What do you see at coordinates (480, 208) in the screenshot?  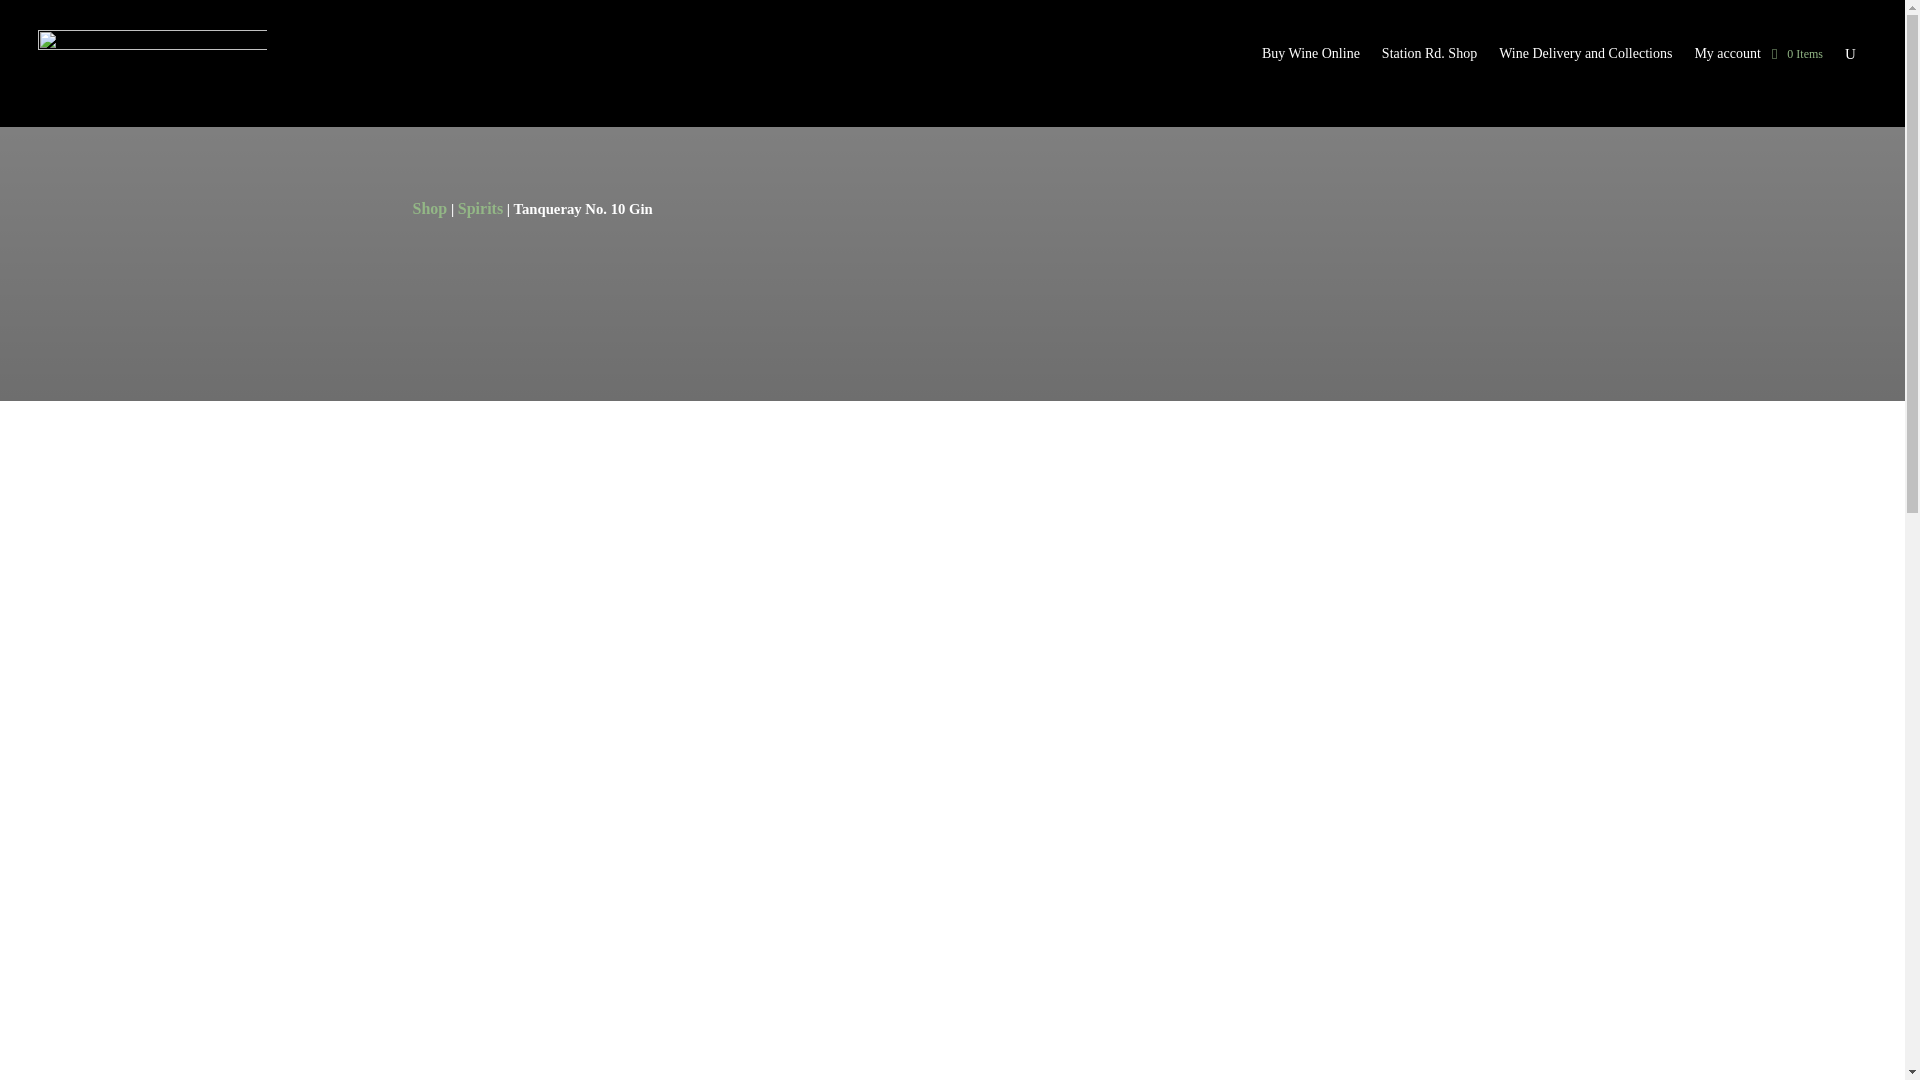 I see `Spirits` at bounding box center [480, 208].